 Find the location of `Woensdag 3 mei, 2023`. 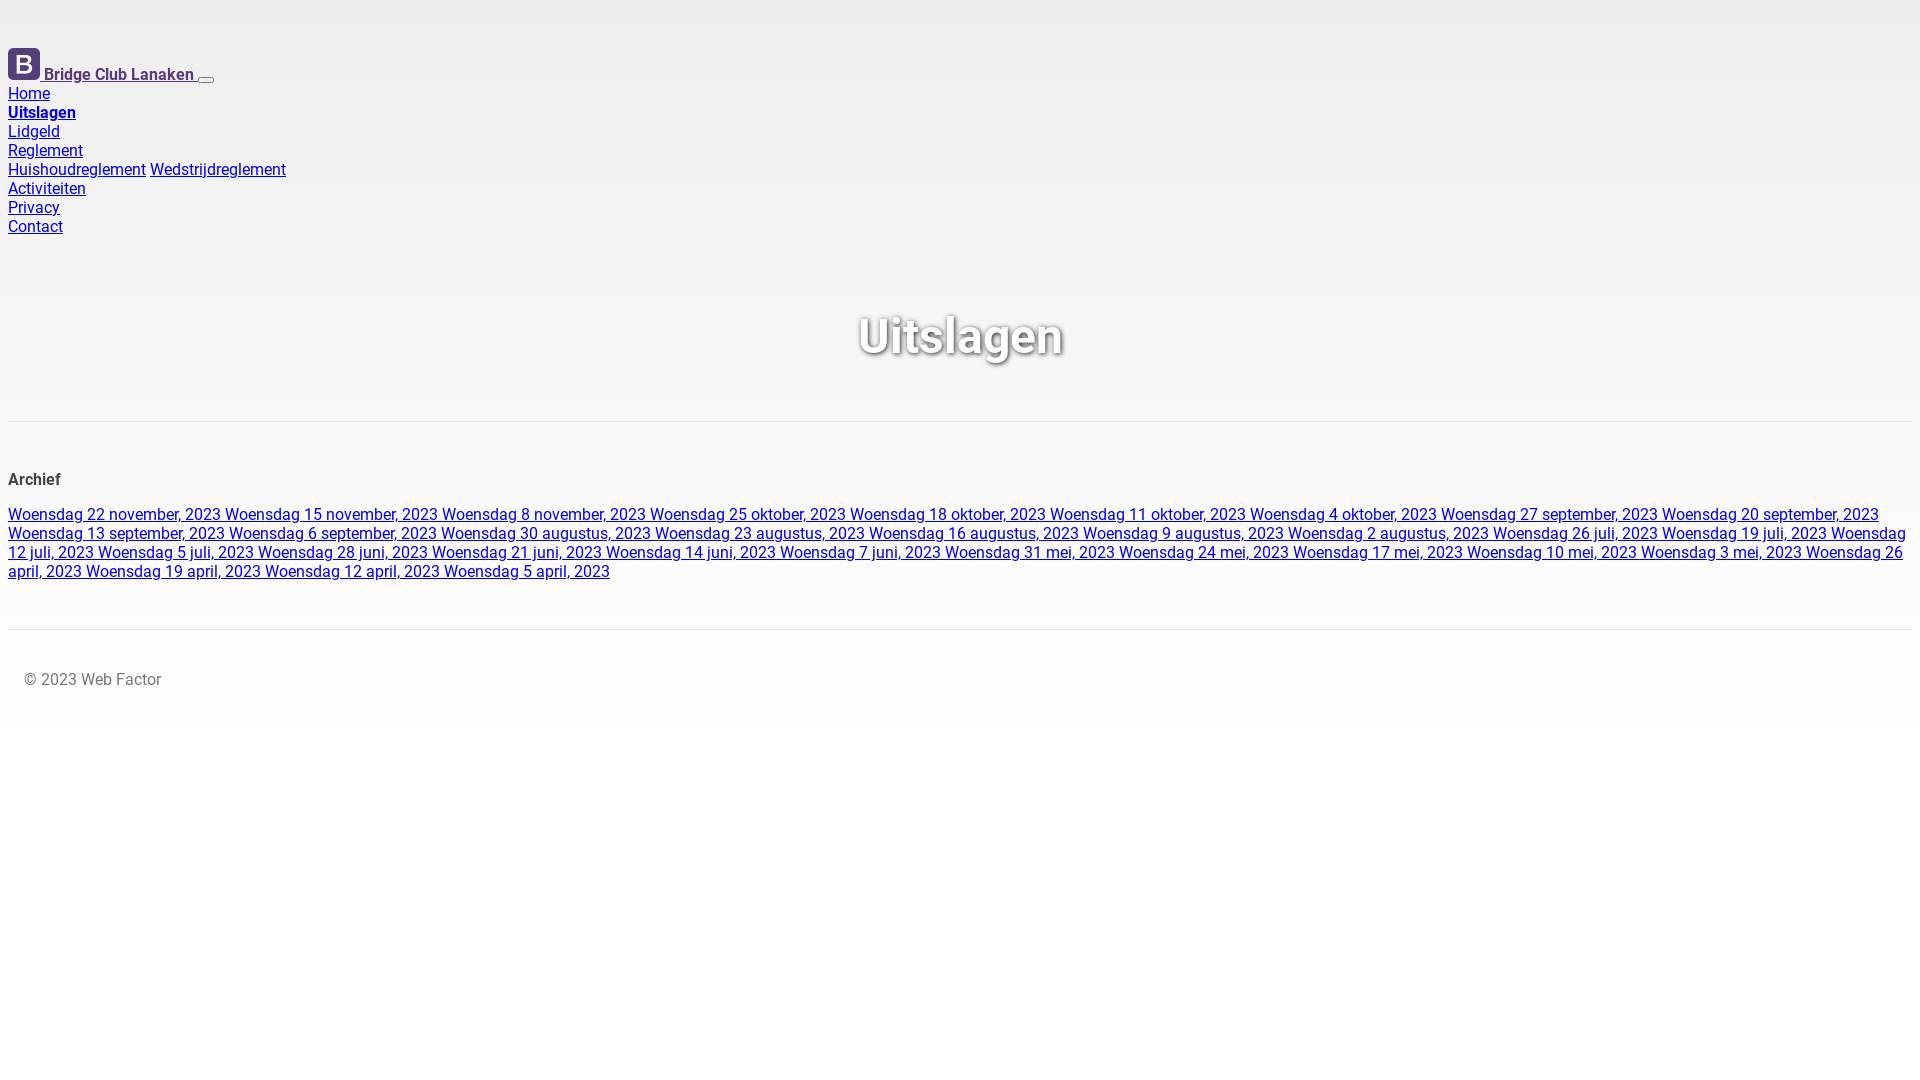

Woensdag 3 mei, 2023 is located at coordinates (1724, 552).